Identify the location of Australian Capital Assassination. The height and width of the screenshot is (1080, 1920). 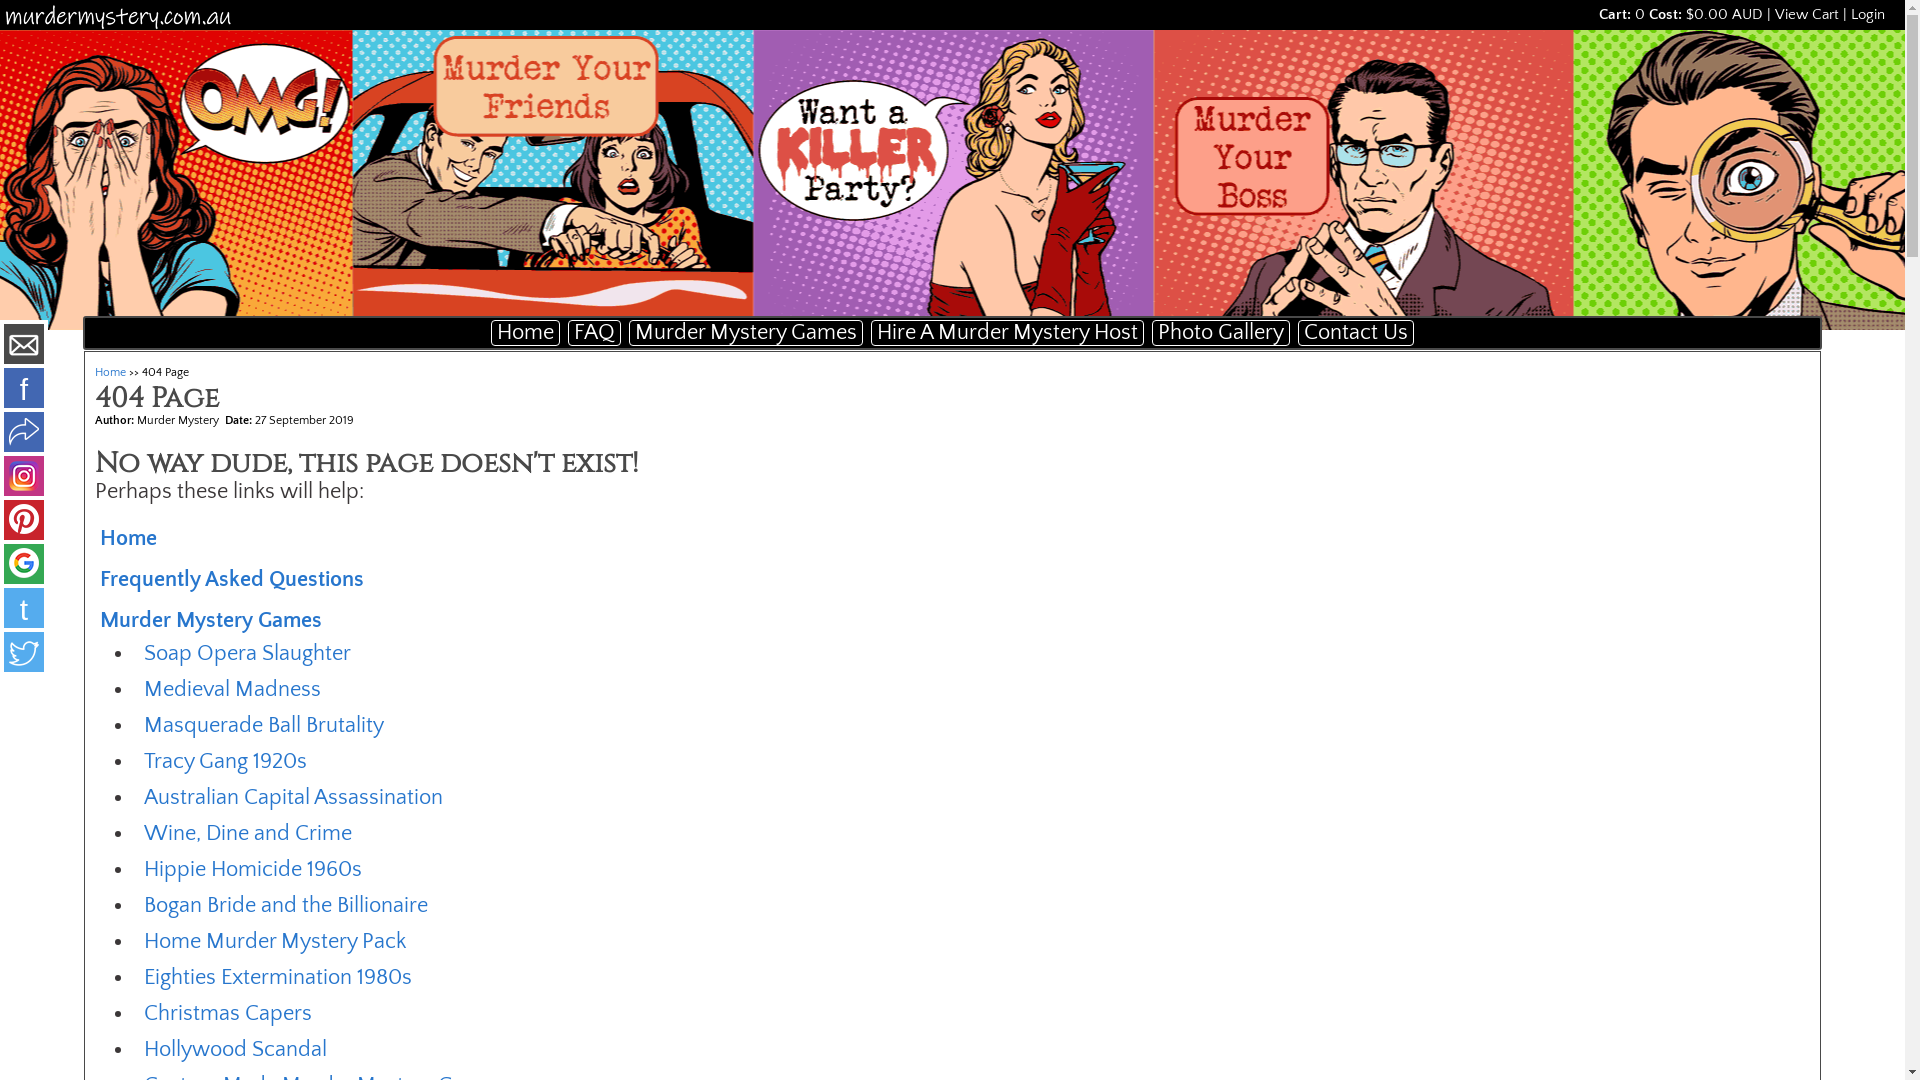
(294, 798).